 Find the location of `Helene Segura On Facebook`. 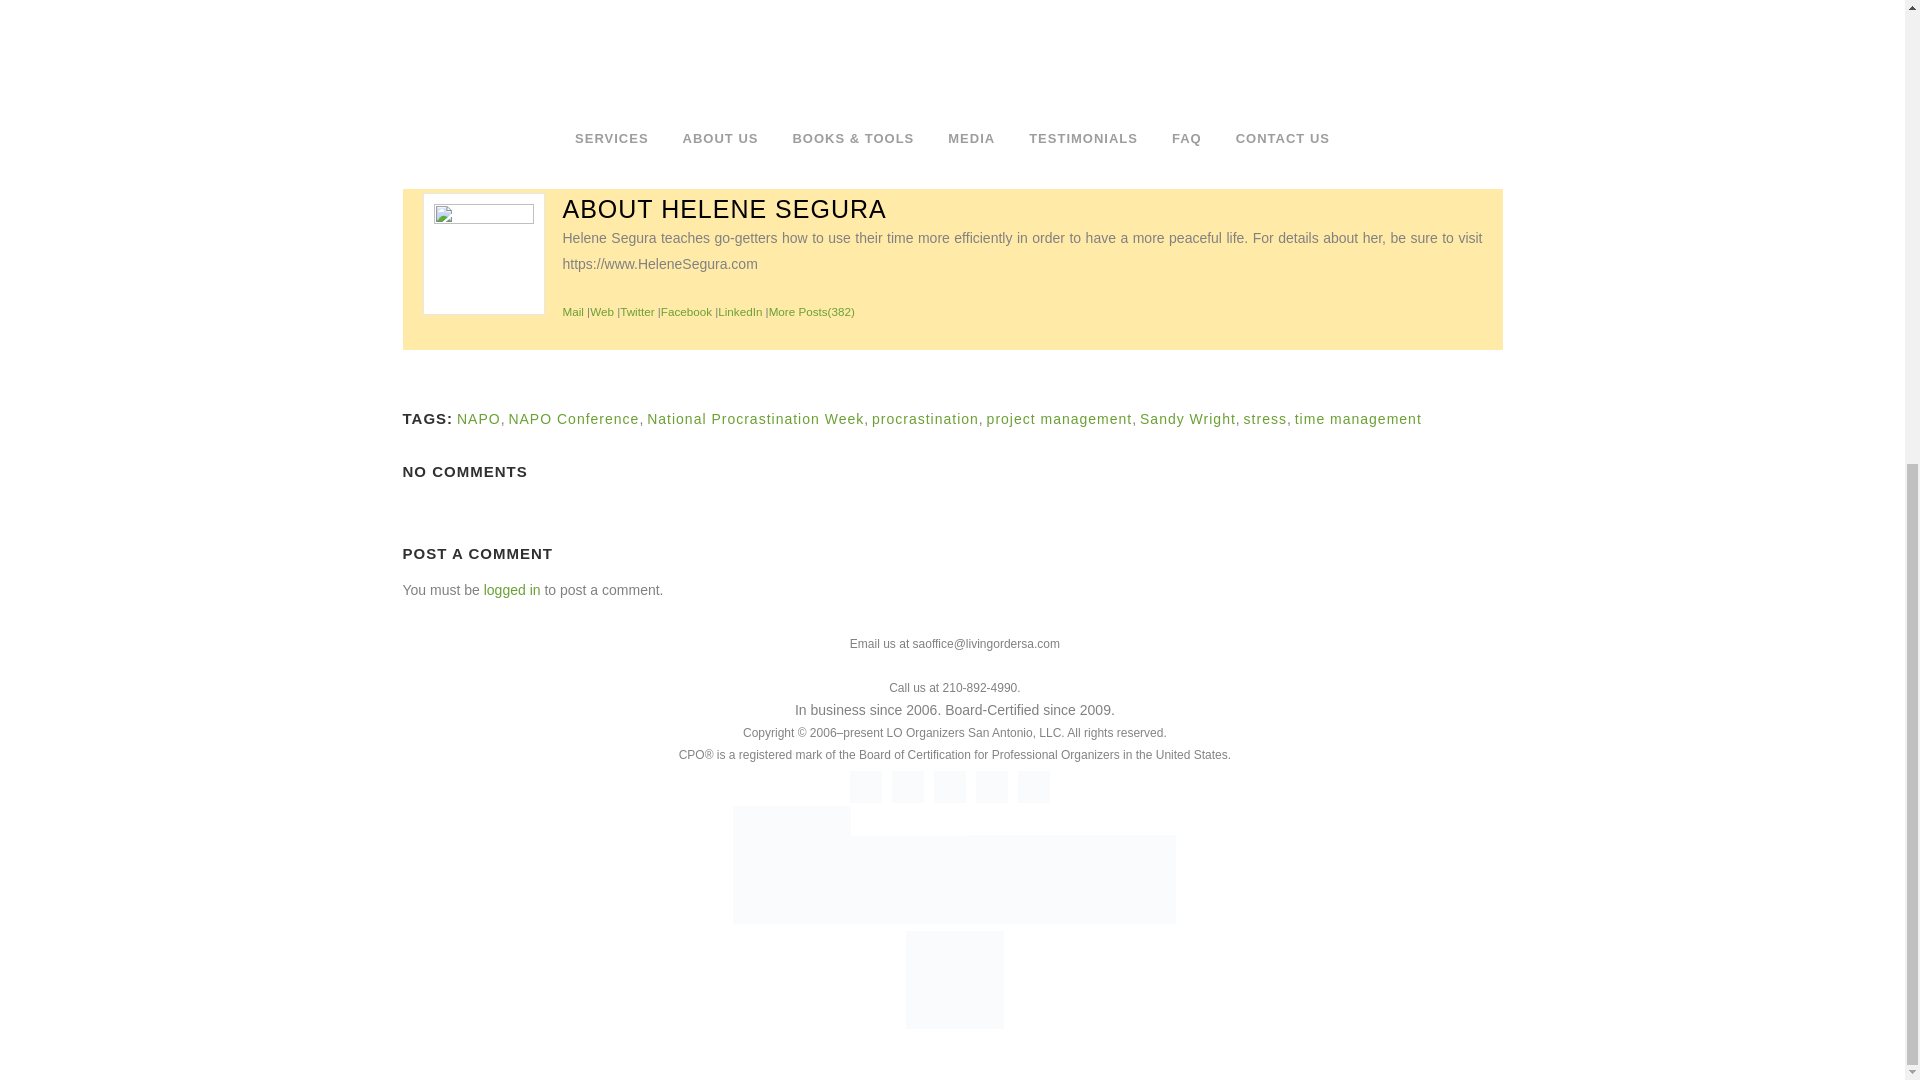

Helene Segura On Facebook is located at coordinates (686, 310).